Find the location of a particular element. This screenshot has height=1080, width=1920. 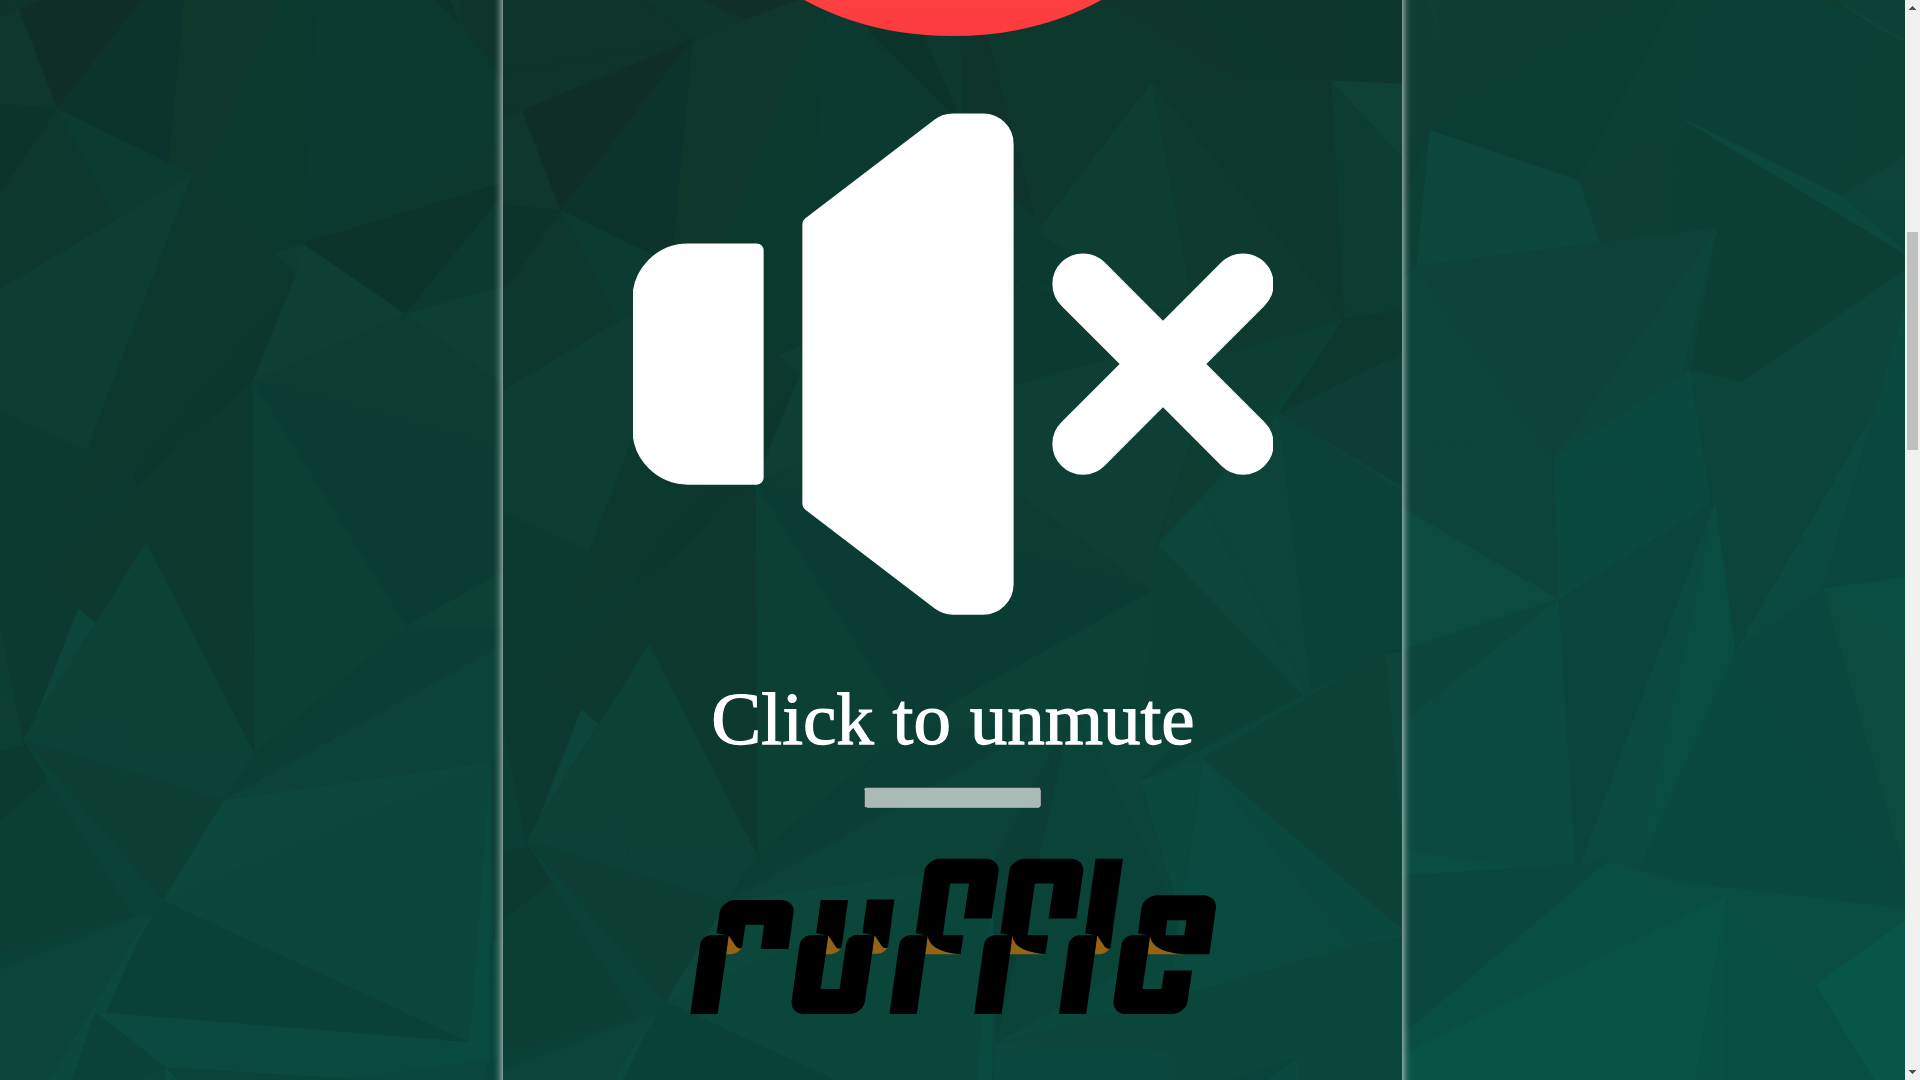

Advertisement is located at coordinates (155, 115).